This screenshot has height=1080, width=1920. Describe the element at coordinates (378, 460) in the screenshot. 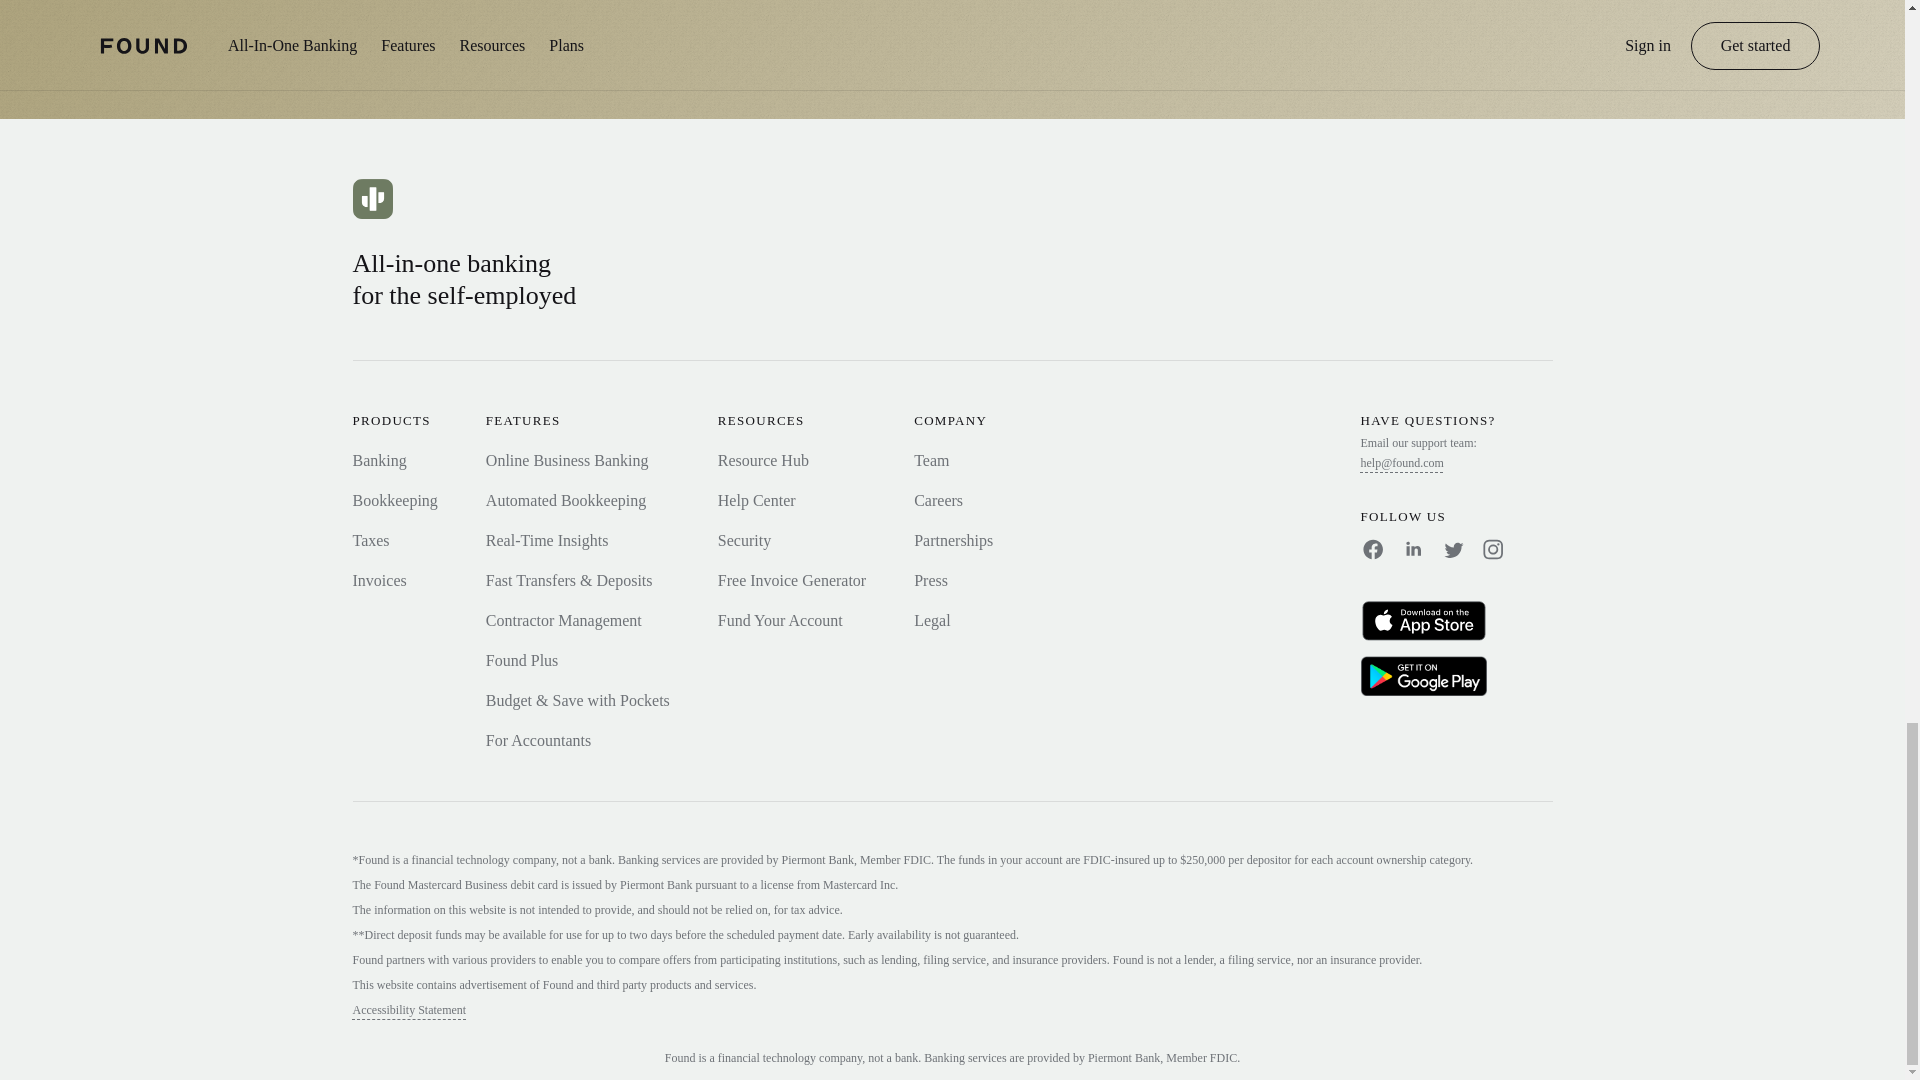

I see `Banking` at that location.